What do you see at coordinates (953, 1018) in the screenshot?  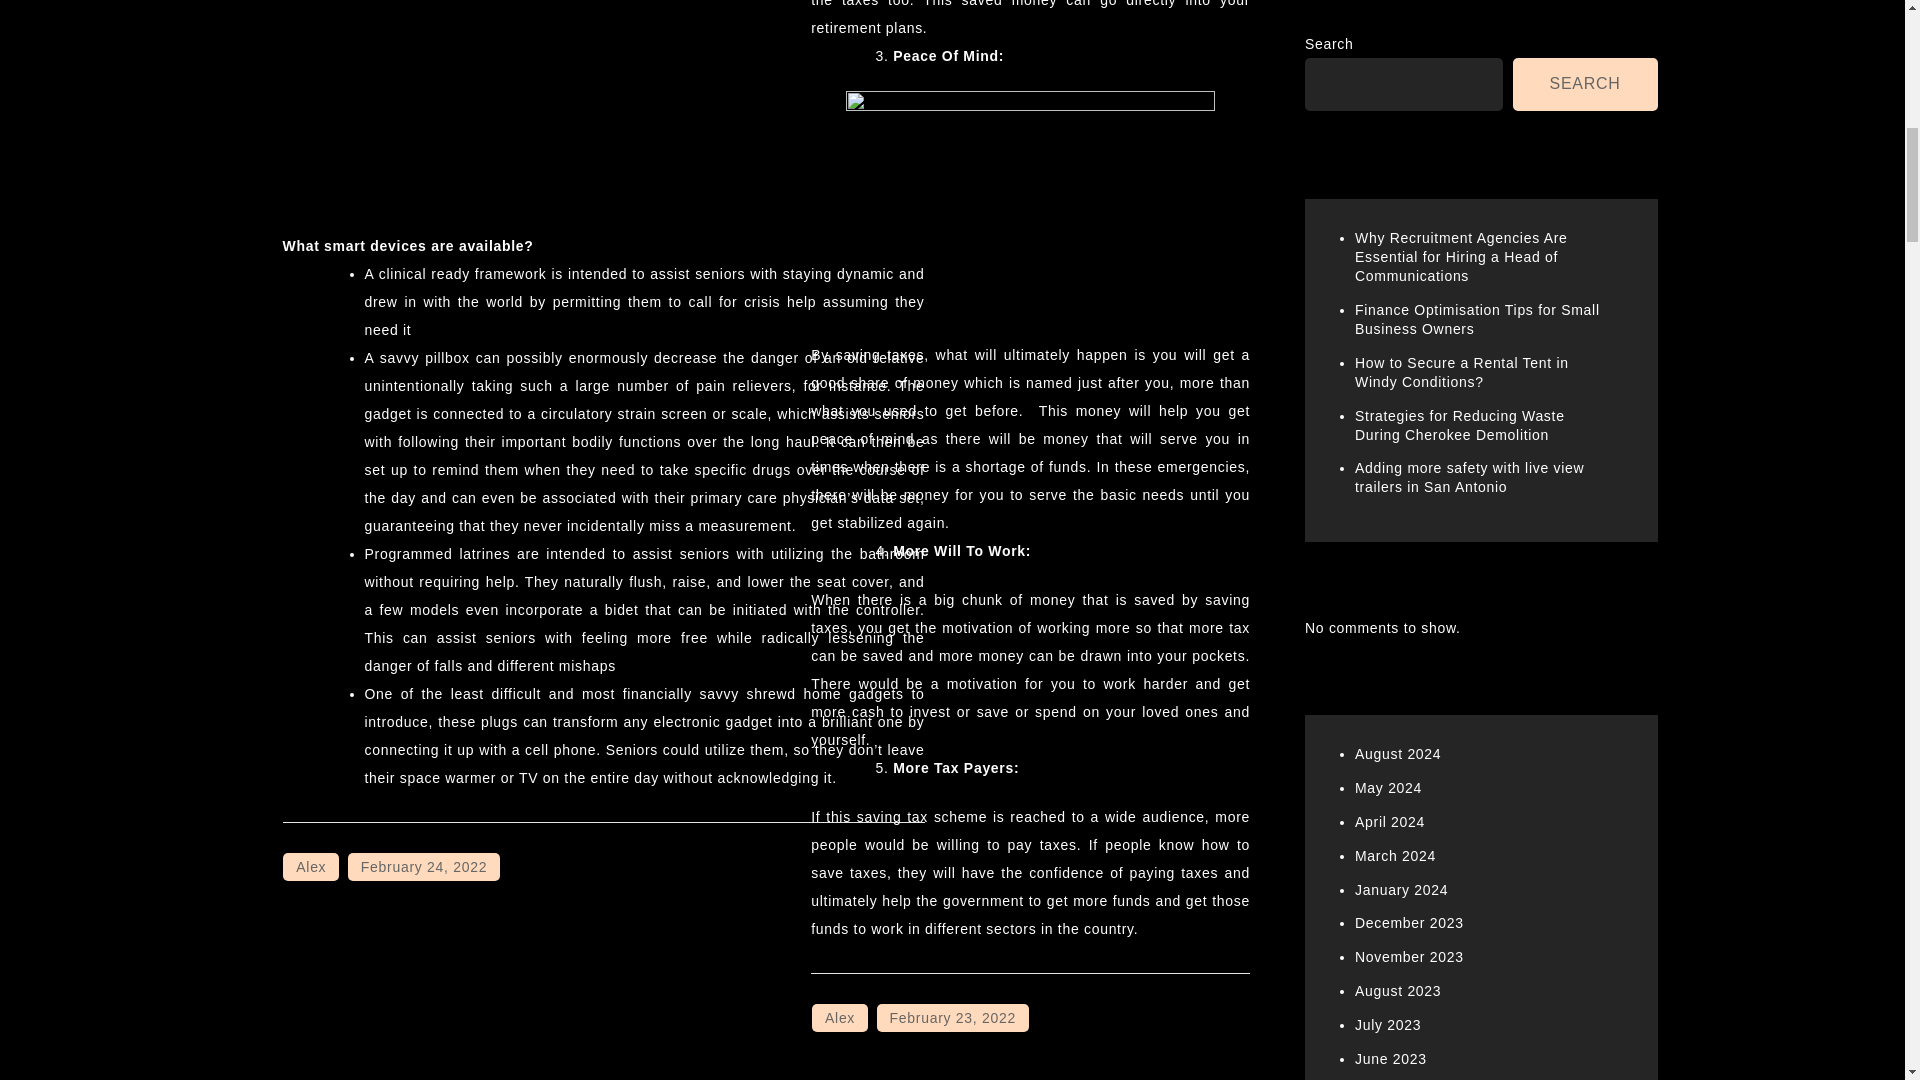 I see `February 23, 2022` at bounding box center [953, 1018].